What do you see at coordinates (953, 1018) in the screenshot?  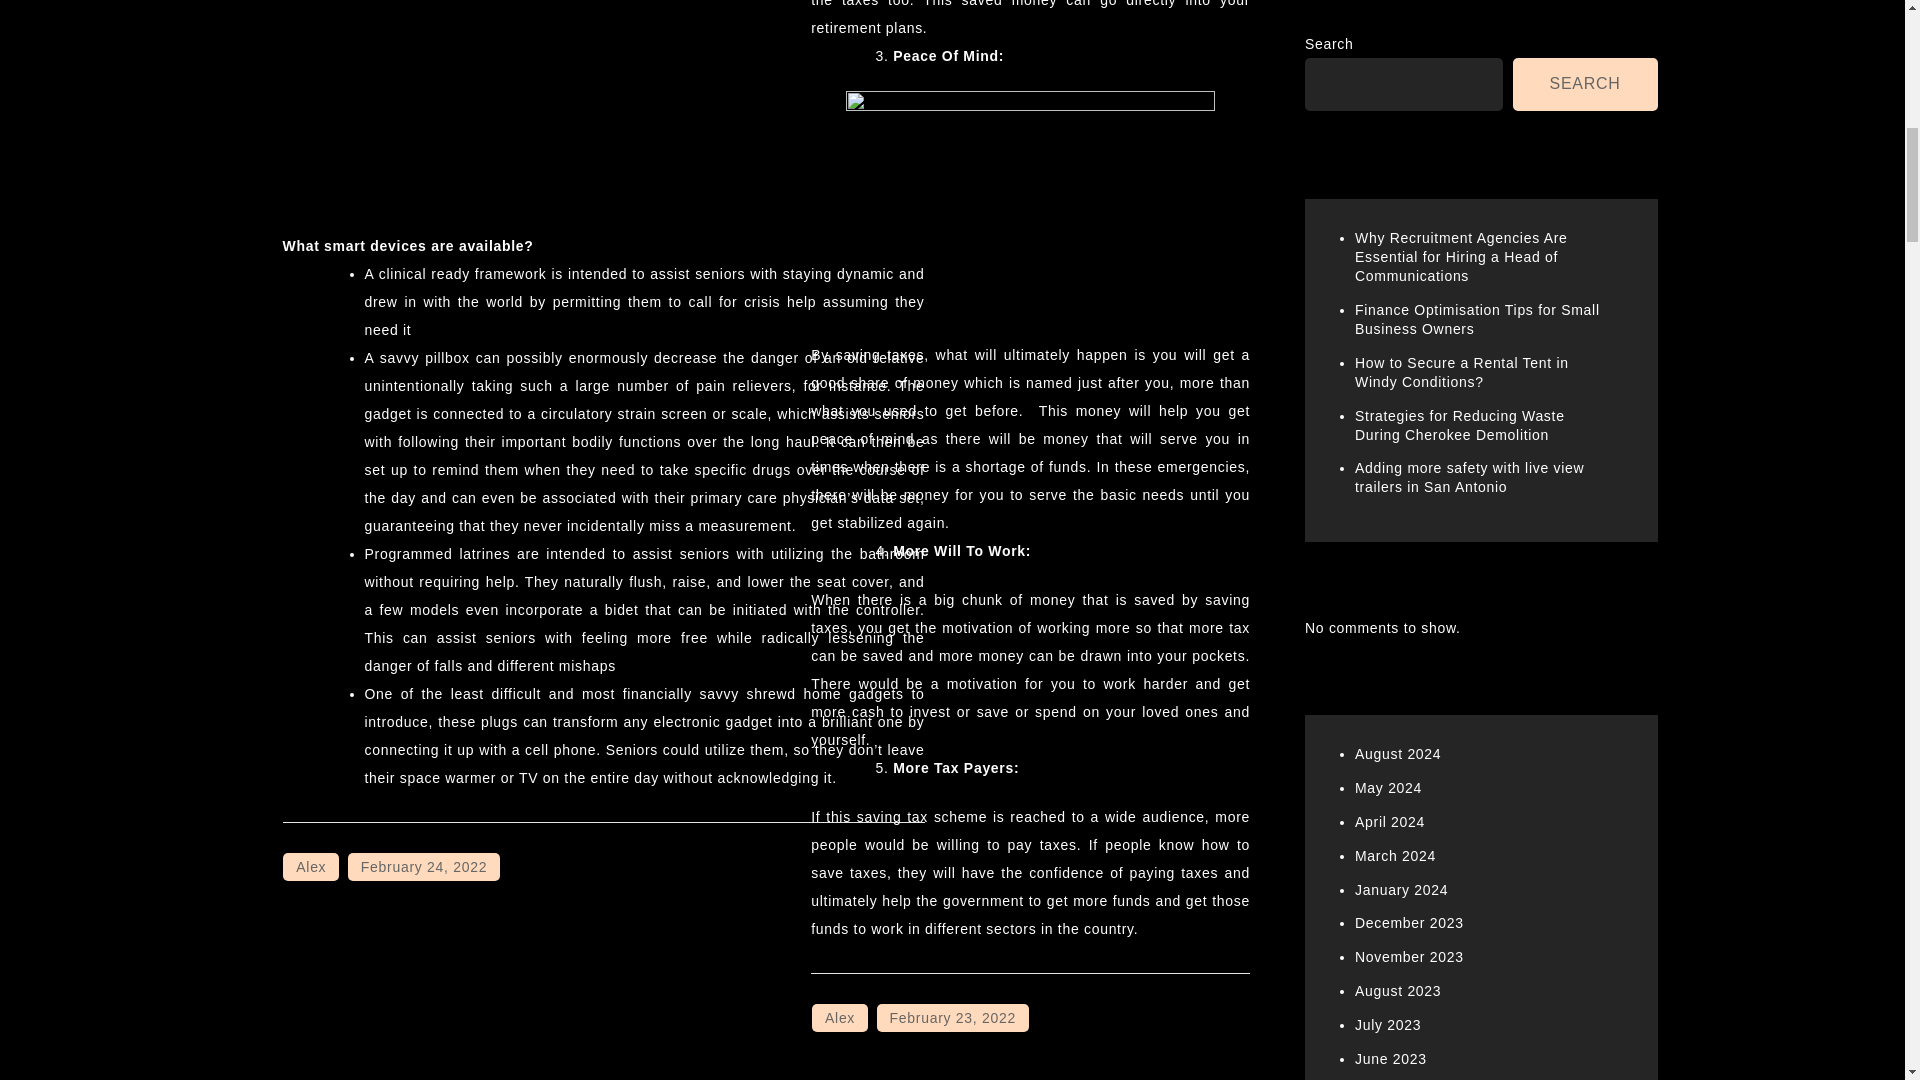 I see `February 23, 2022` at bounding box center [953, 1018].